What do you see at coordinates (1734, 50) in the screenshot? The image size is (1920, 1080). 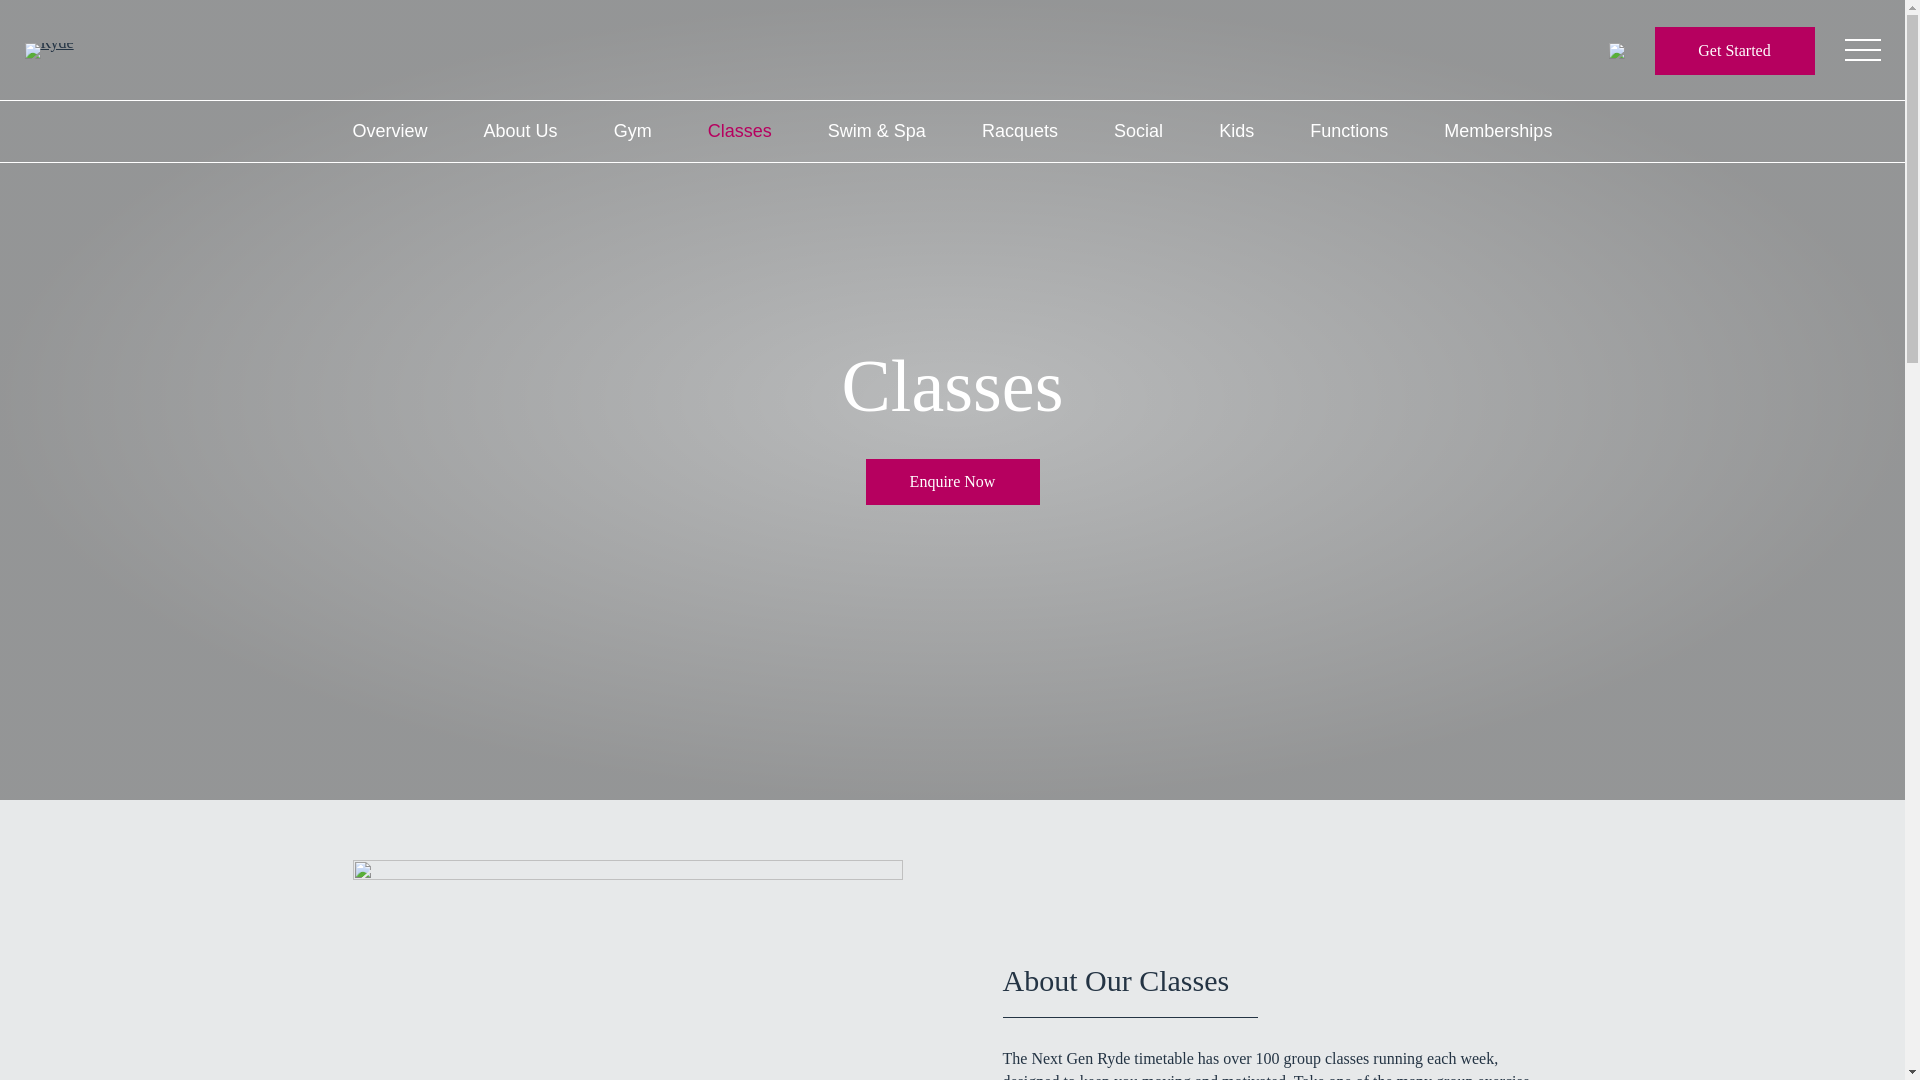 I see `Get Started` at bounding box center [1734, 50].